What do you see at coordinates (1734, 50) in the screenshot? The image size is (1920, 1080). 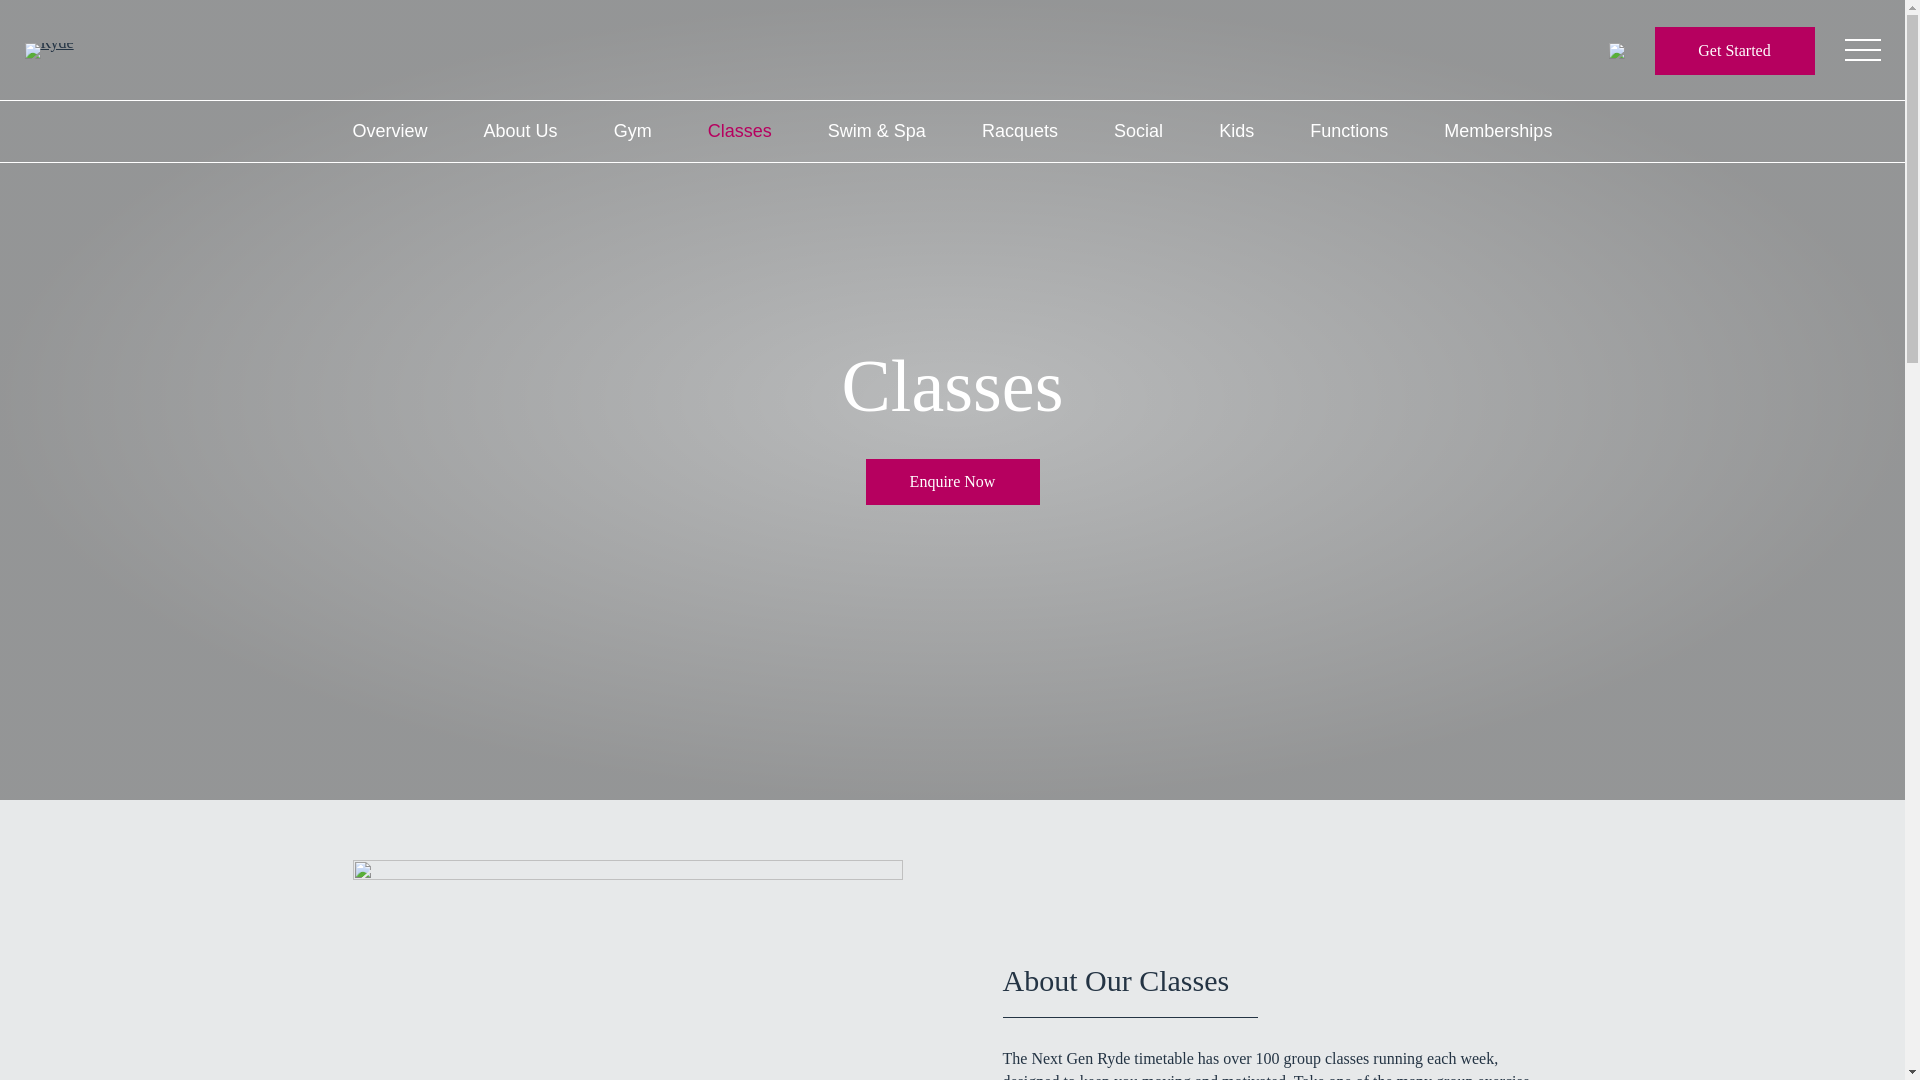 I see `Get Started` at bounding box center [1734, 50].